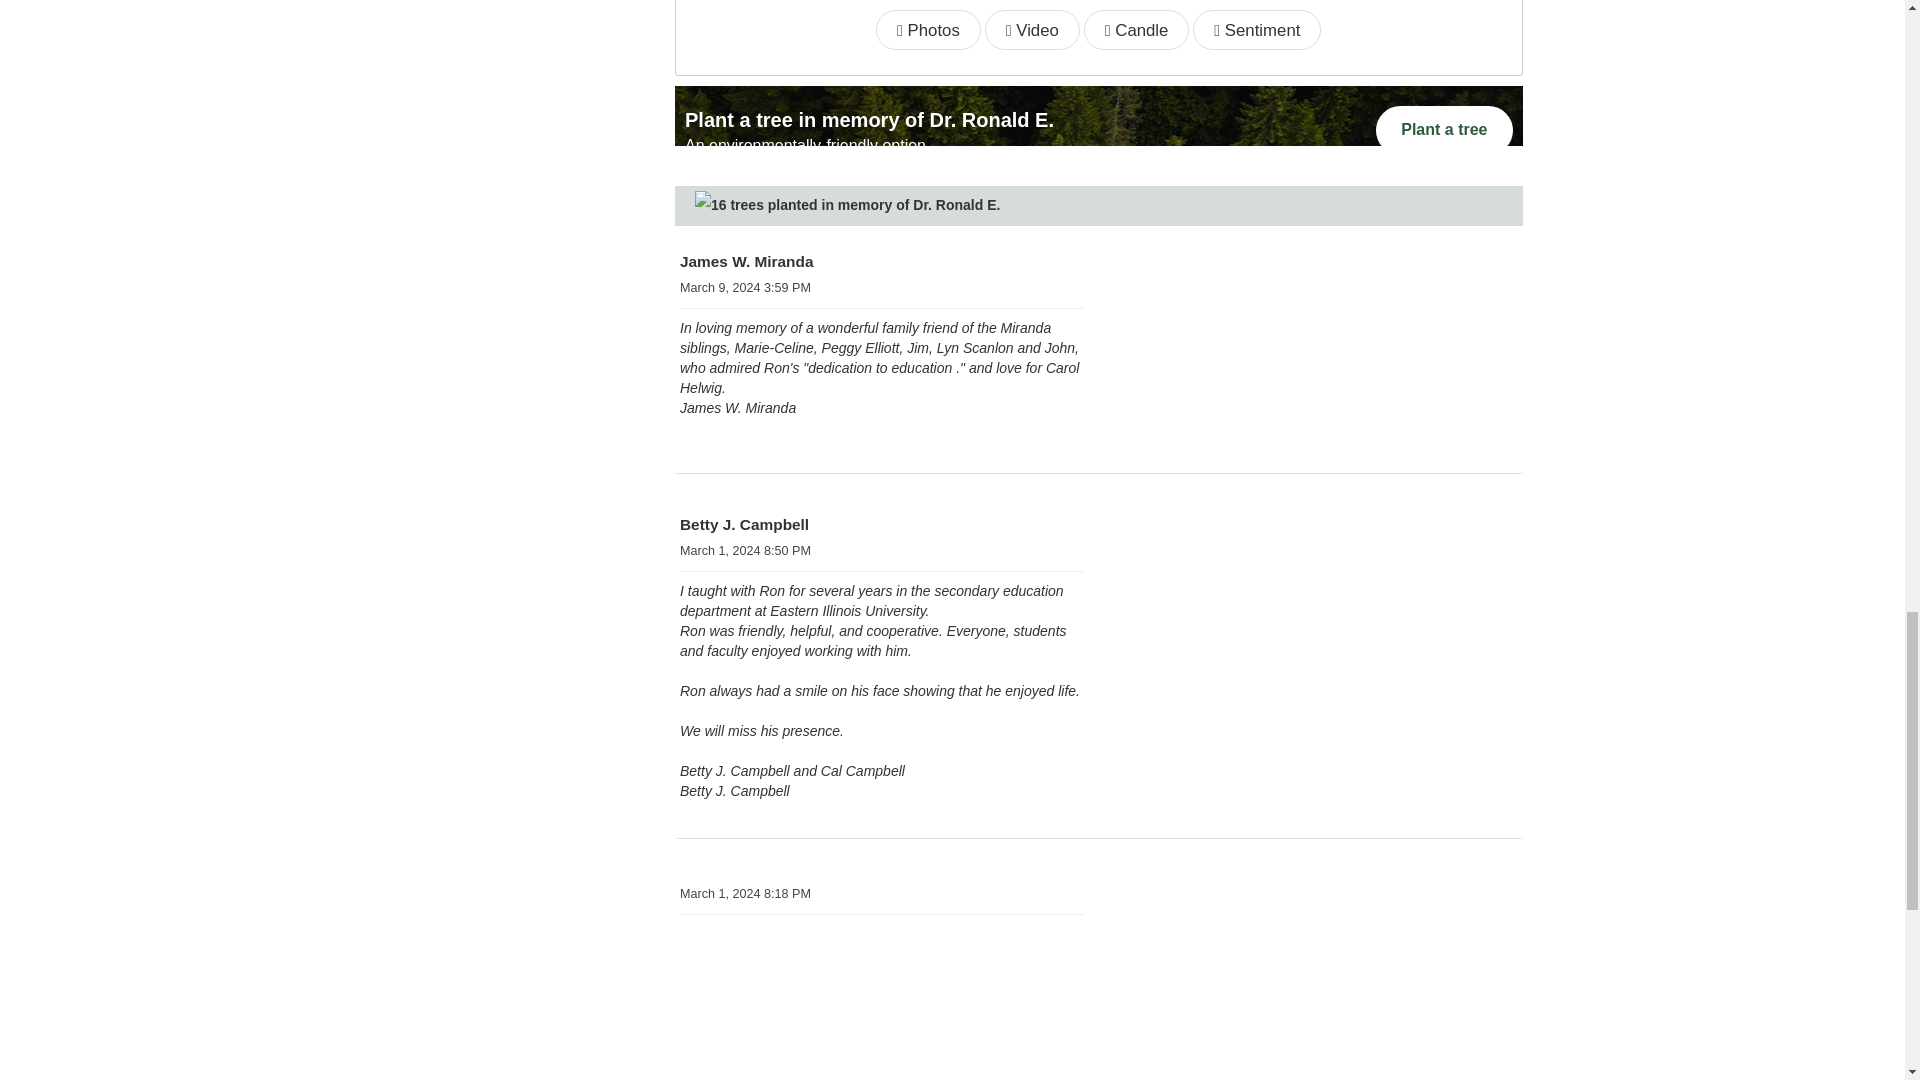 The width and height of the screenshot is (1920, 1080). I want to click on Plant a tree, so click(1315, 392).